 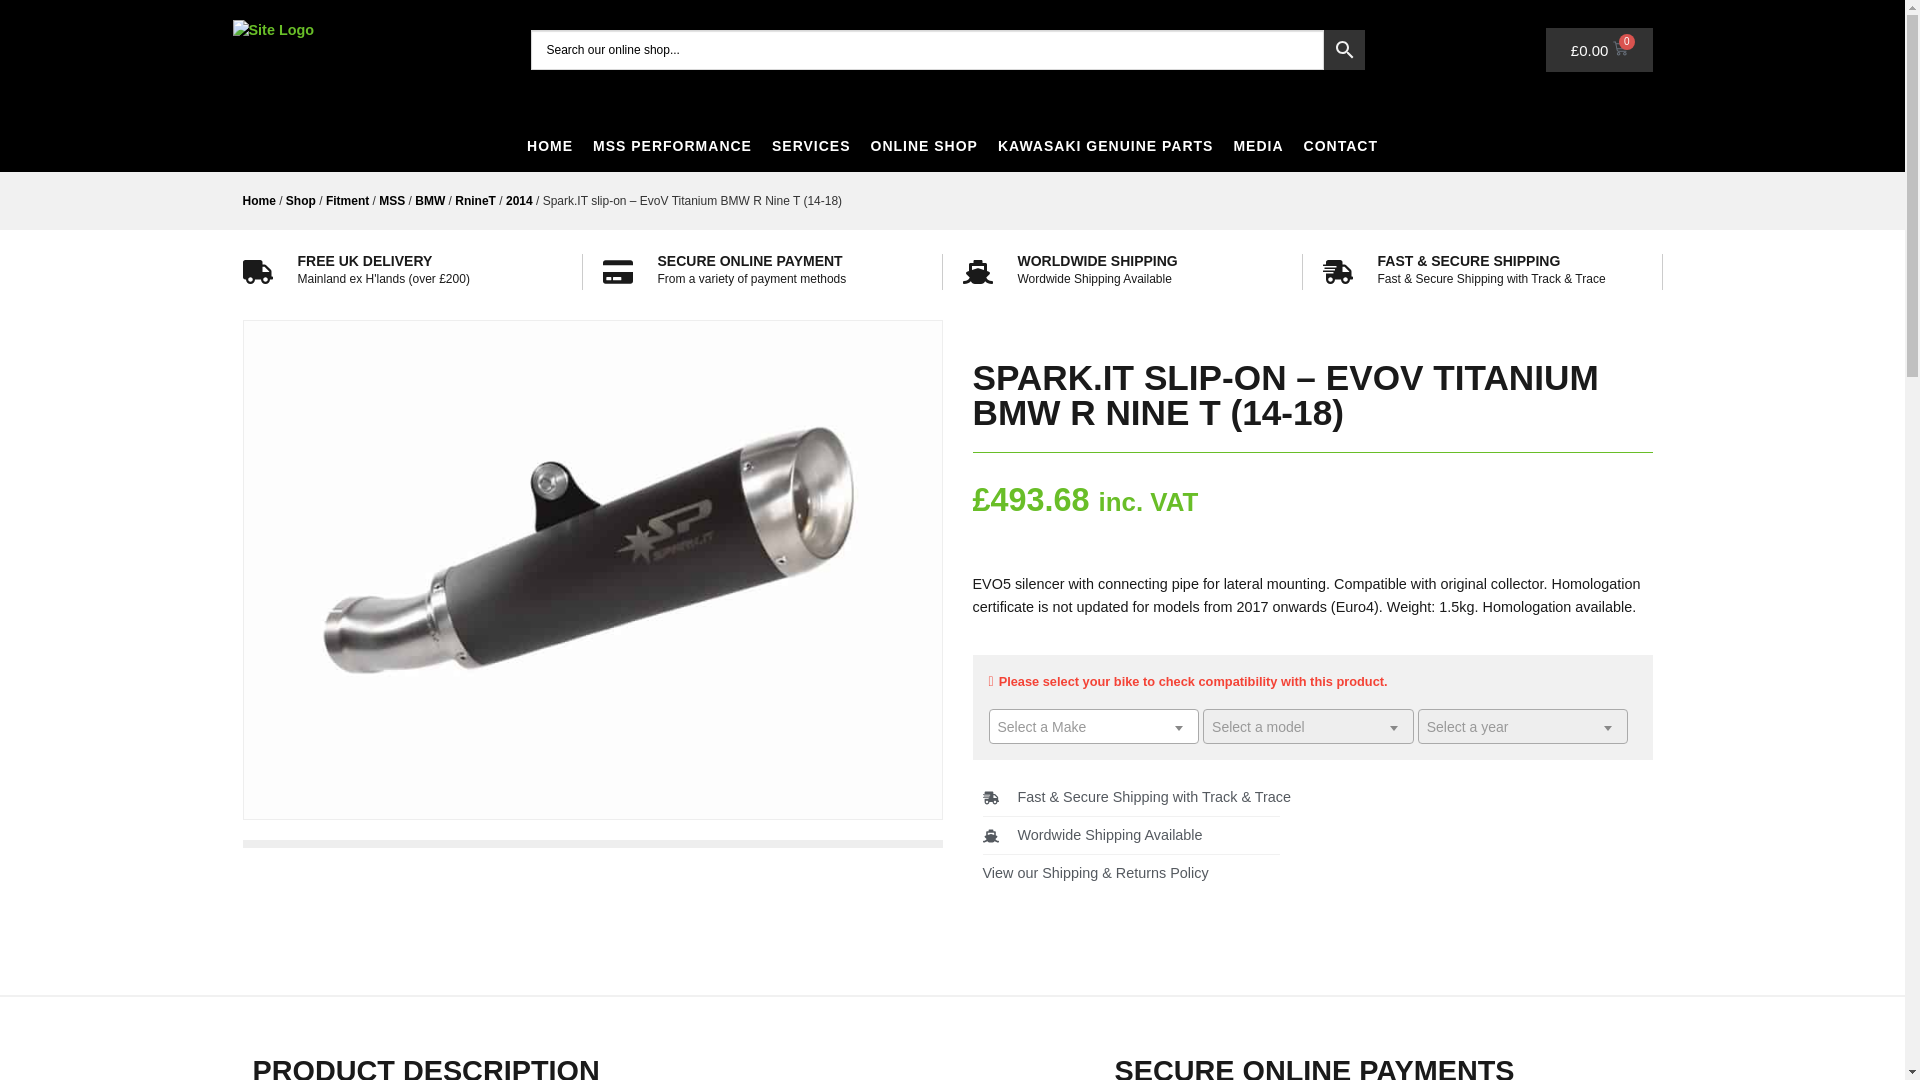 What do you see at coordinates (258, 201) in the screenshot?
I see `Home` at bounding box center [258, 201].